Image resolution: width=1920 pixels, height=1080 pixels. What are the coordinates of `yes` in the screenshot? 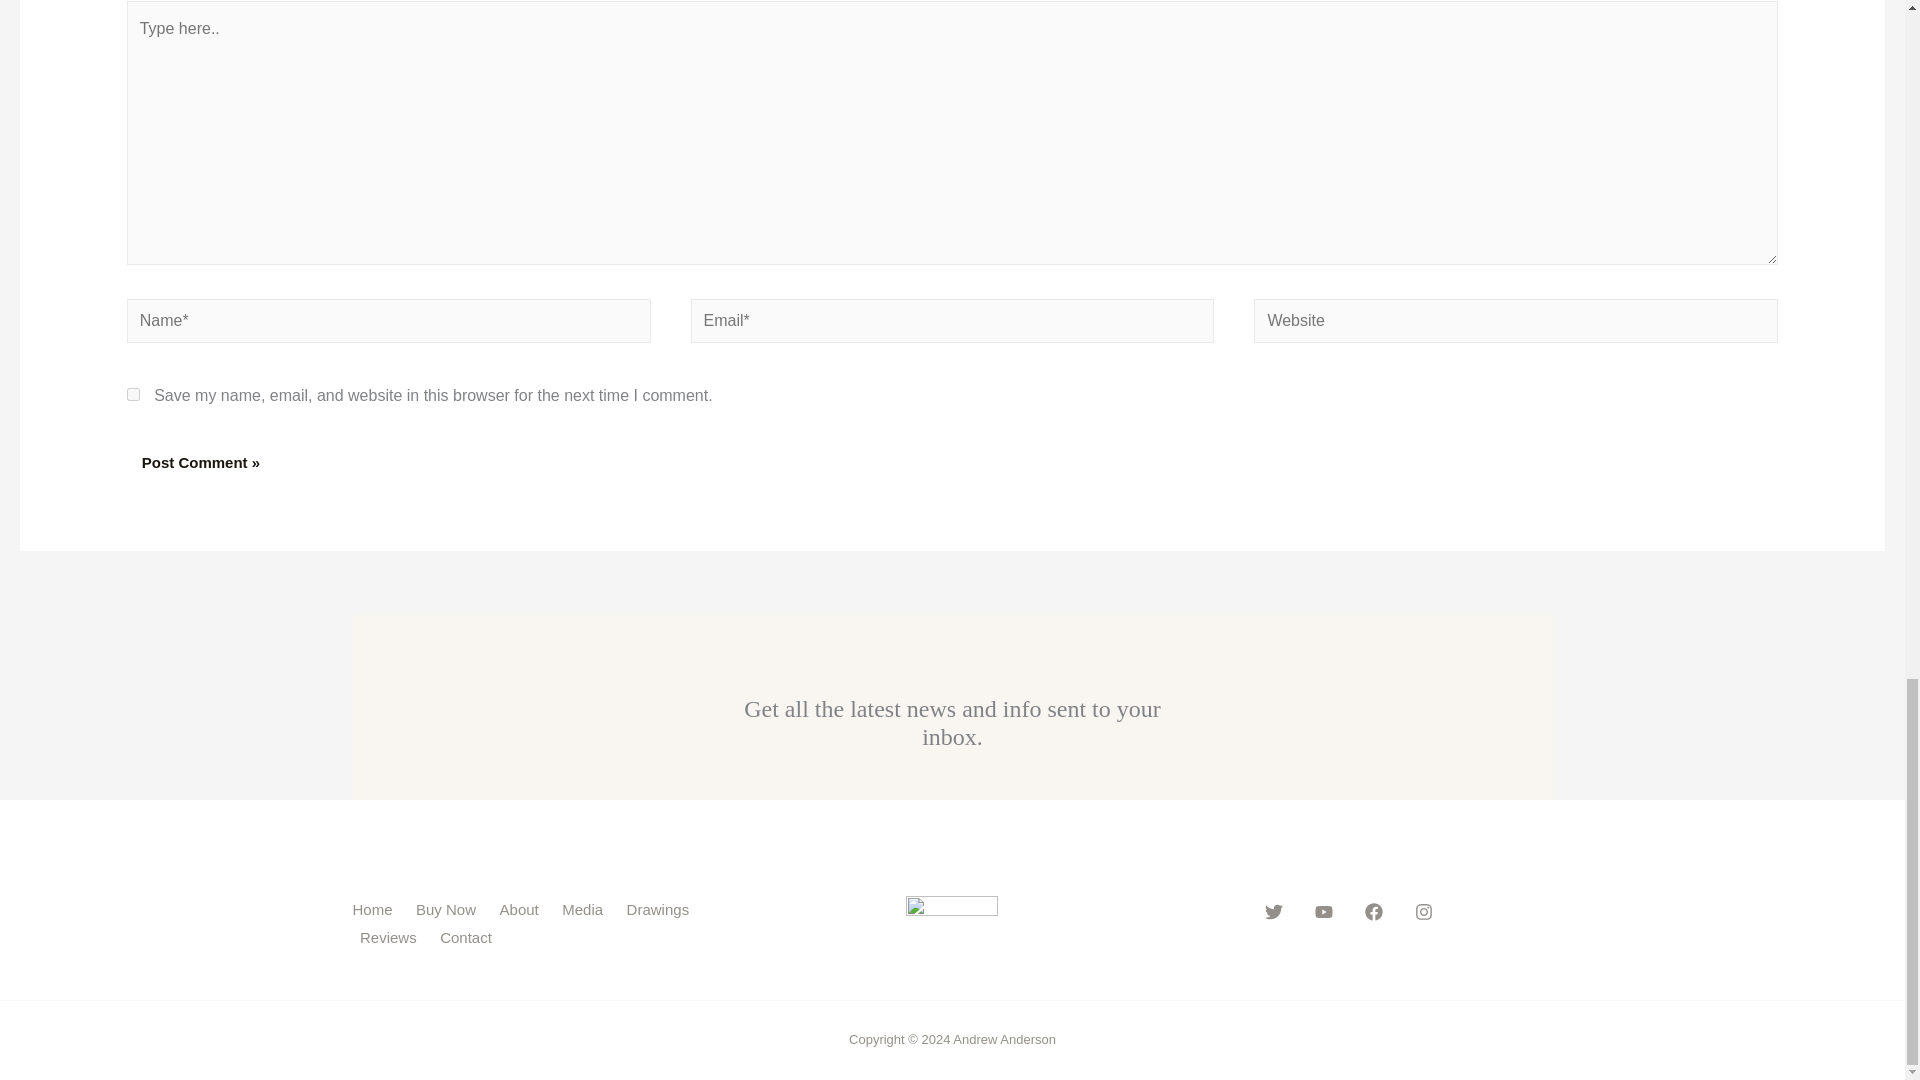 It's located at (133, 394).